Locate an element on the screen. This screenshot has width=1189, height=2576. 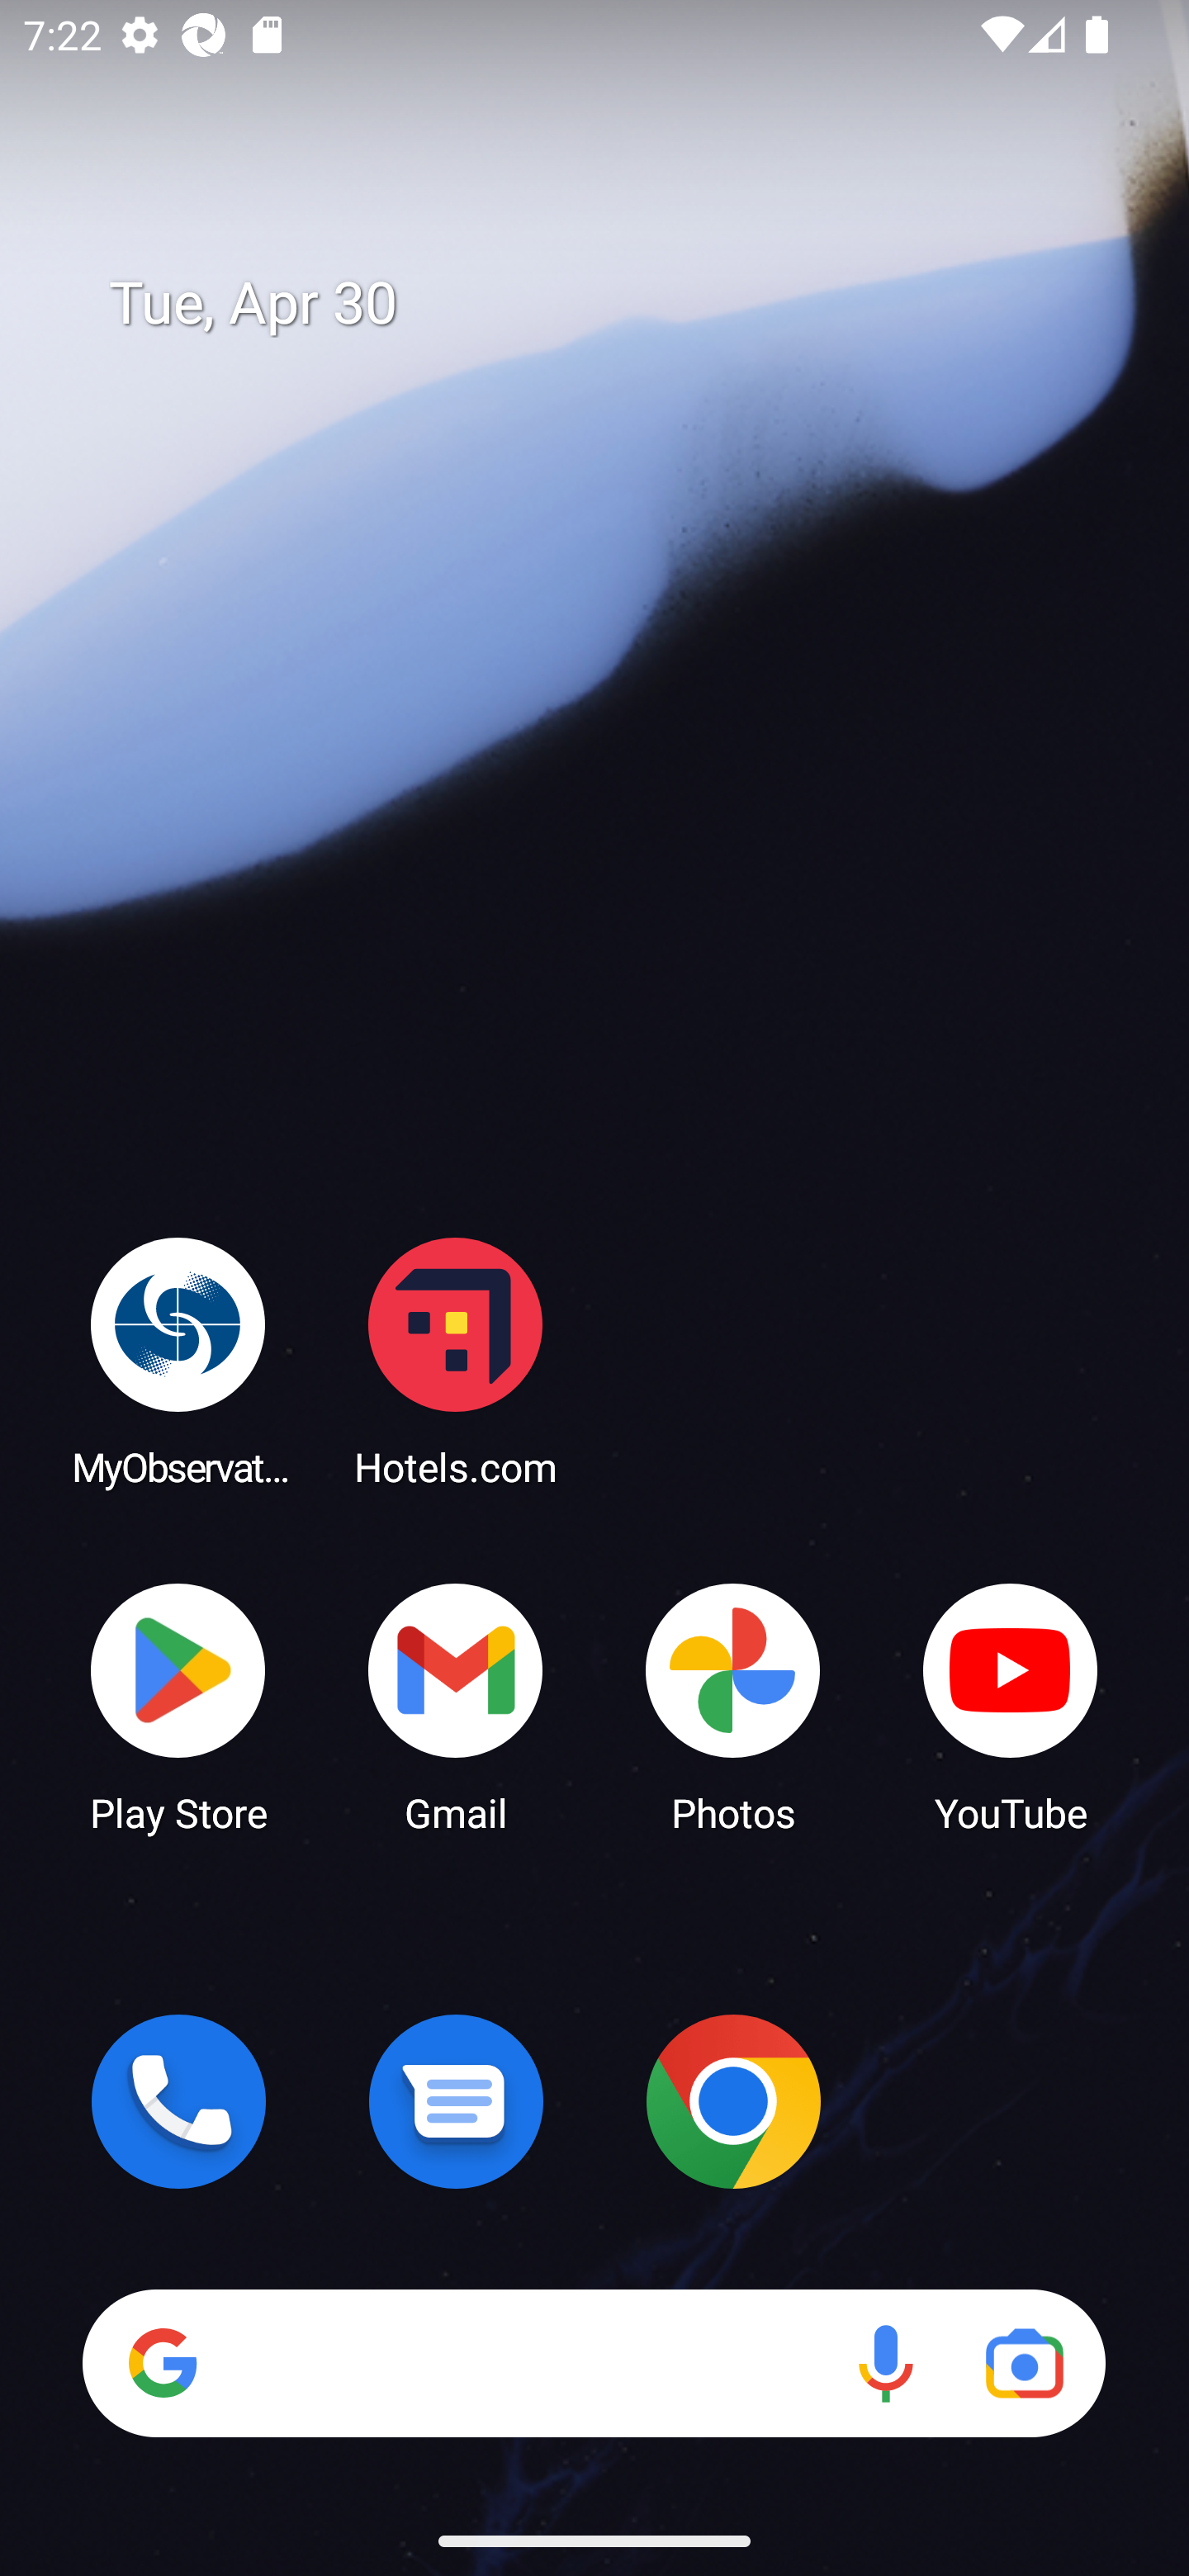
Phone is located at coordinates (178, 2101).